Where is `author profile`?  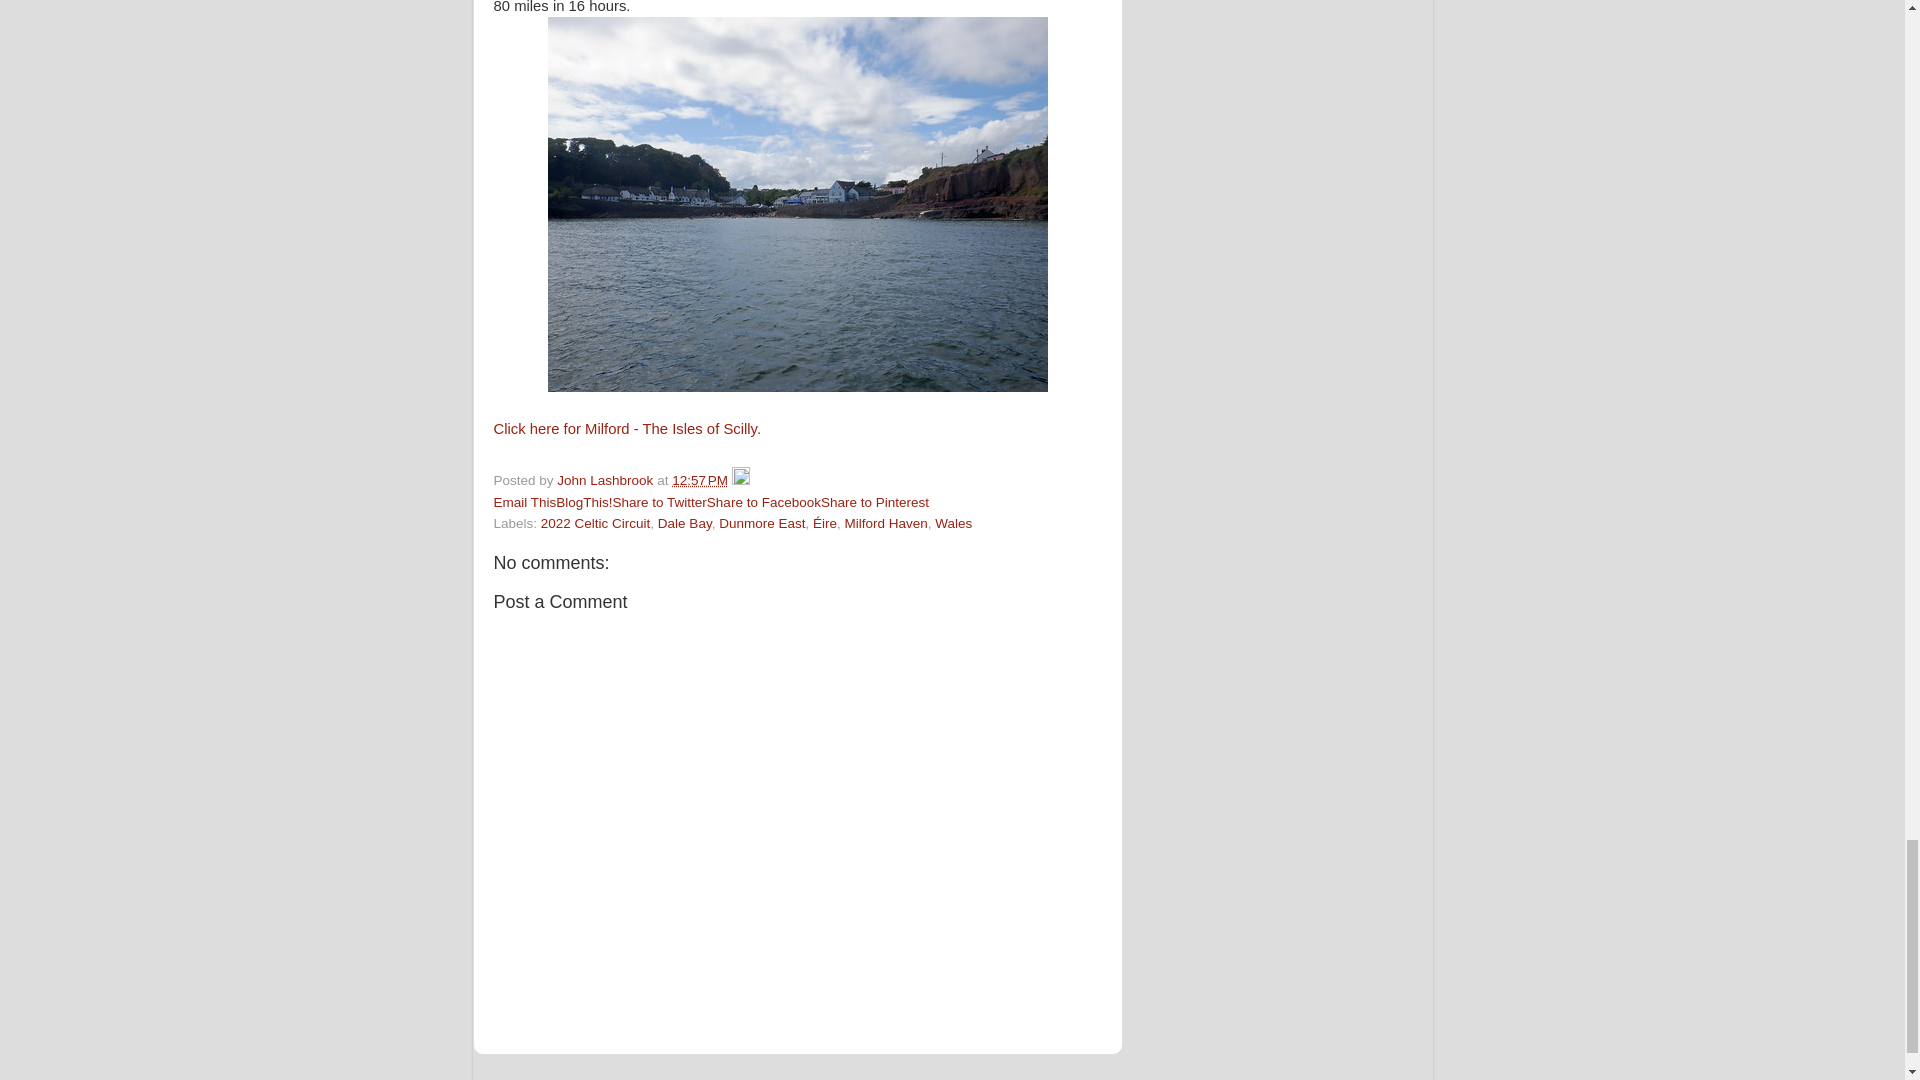
author profile is located at coordinates (606, 480).